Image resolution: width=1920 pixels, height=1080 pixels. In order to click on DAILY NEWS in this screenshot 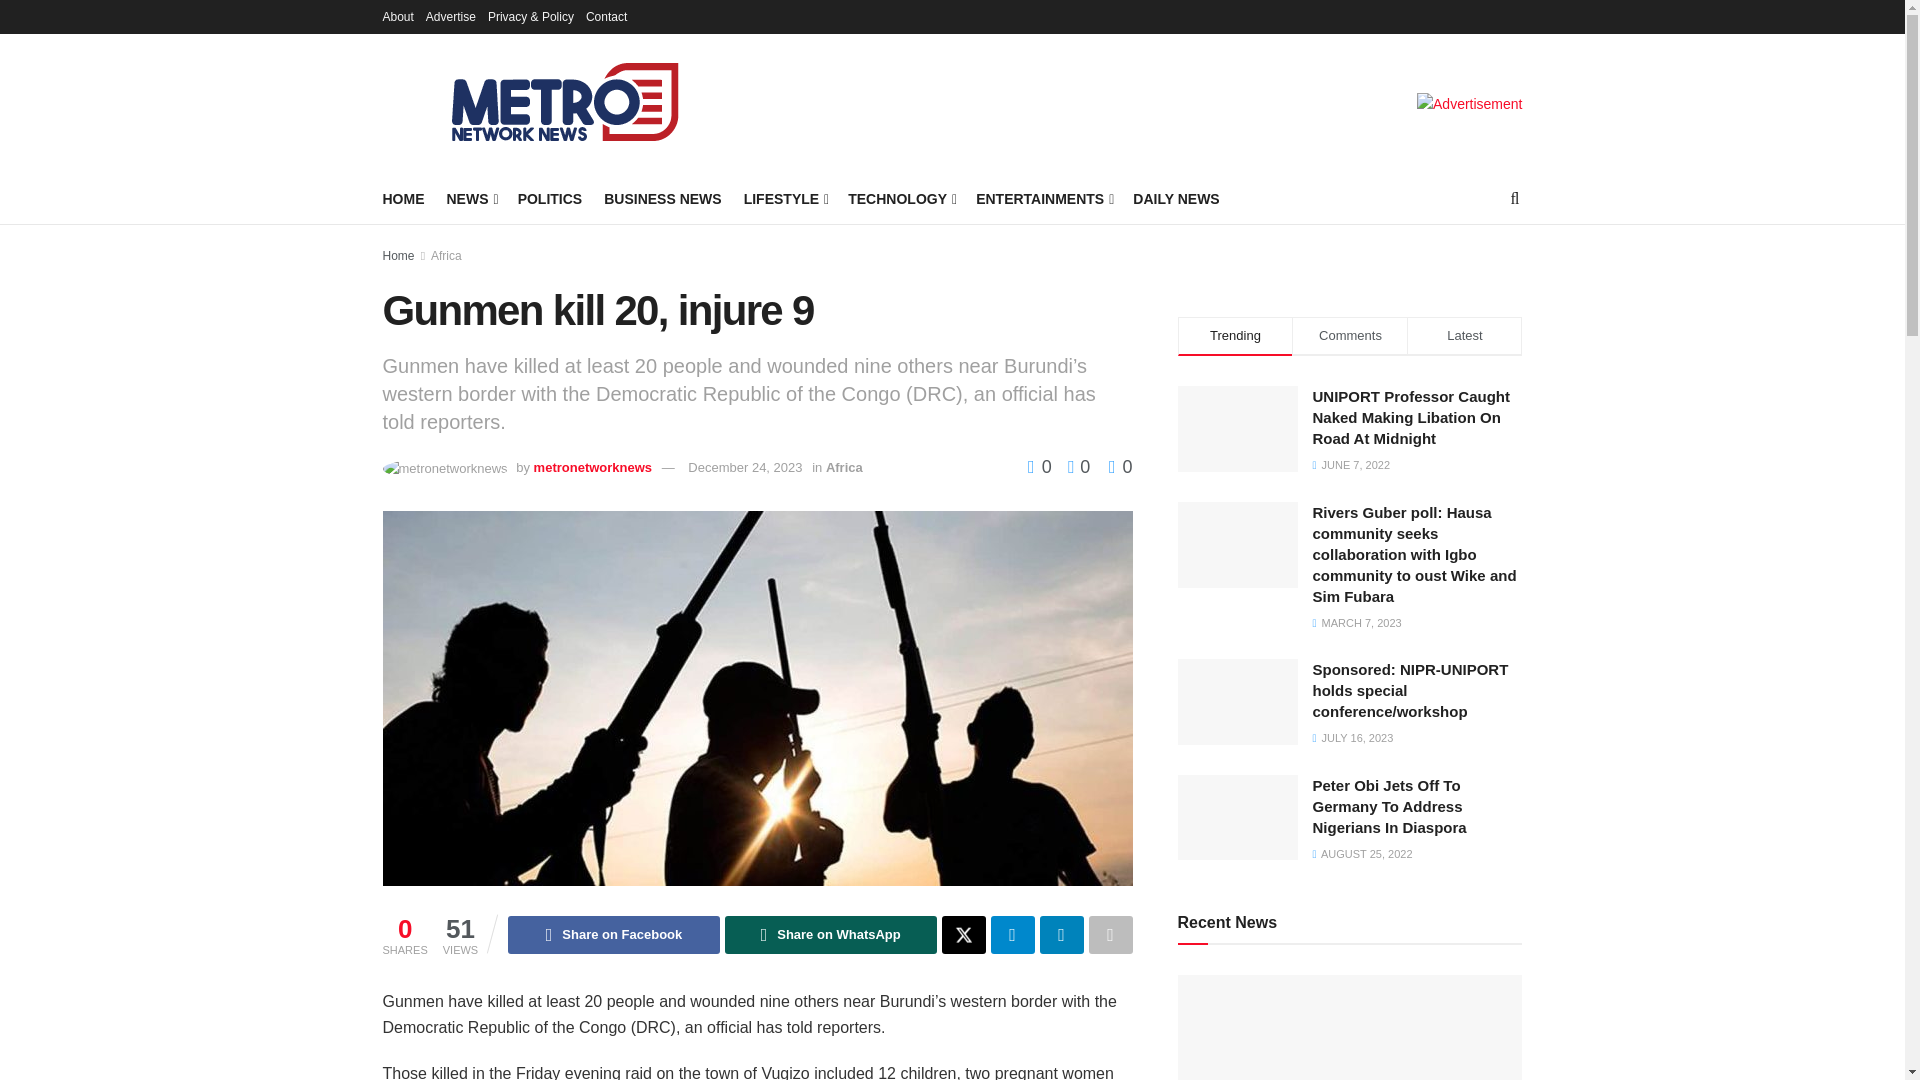, I will do `click(1176, 198)`.